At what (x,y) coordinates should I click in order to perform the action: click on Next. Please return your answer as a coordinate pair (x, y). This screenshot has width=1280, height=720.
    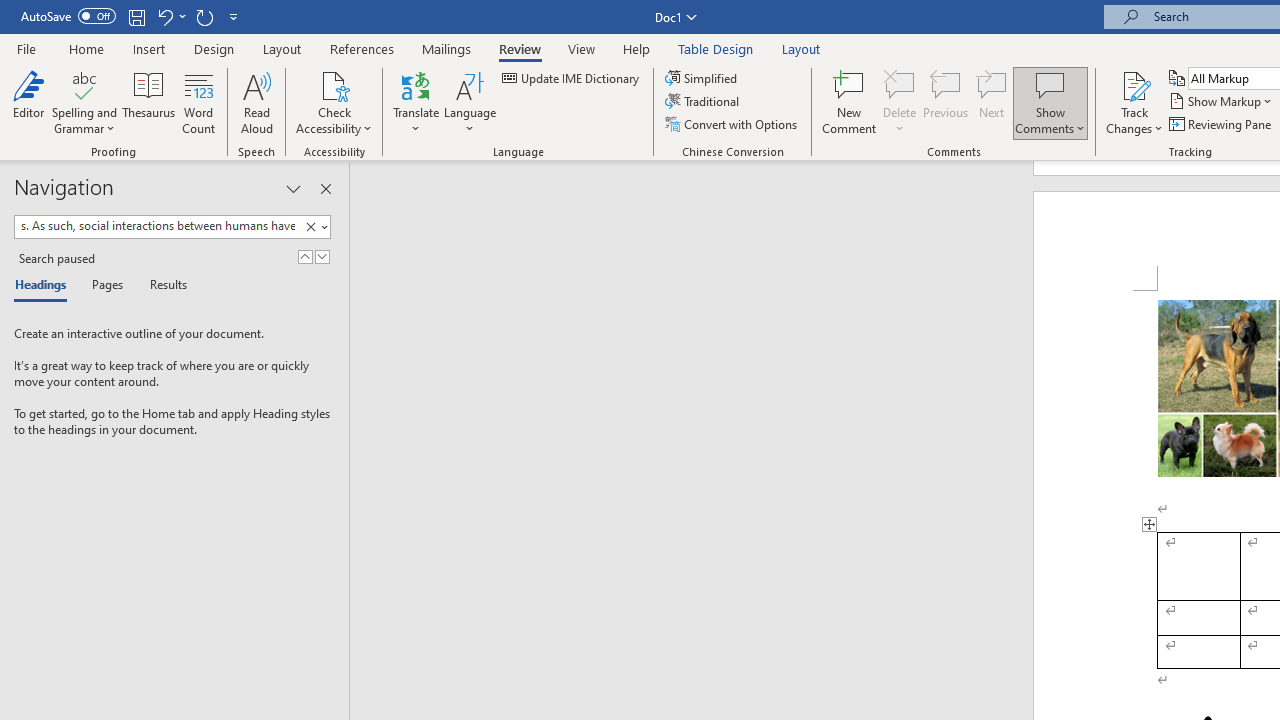
    Looking at the image, I should click on (992, 102).